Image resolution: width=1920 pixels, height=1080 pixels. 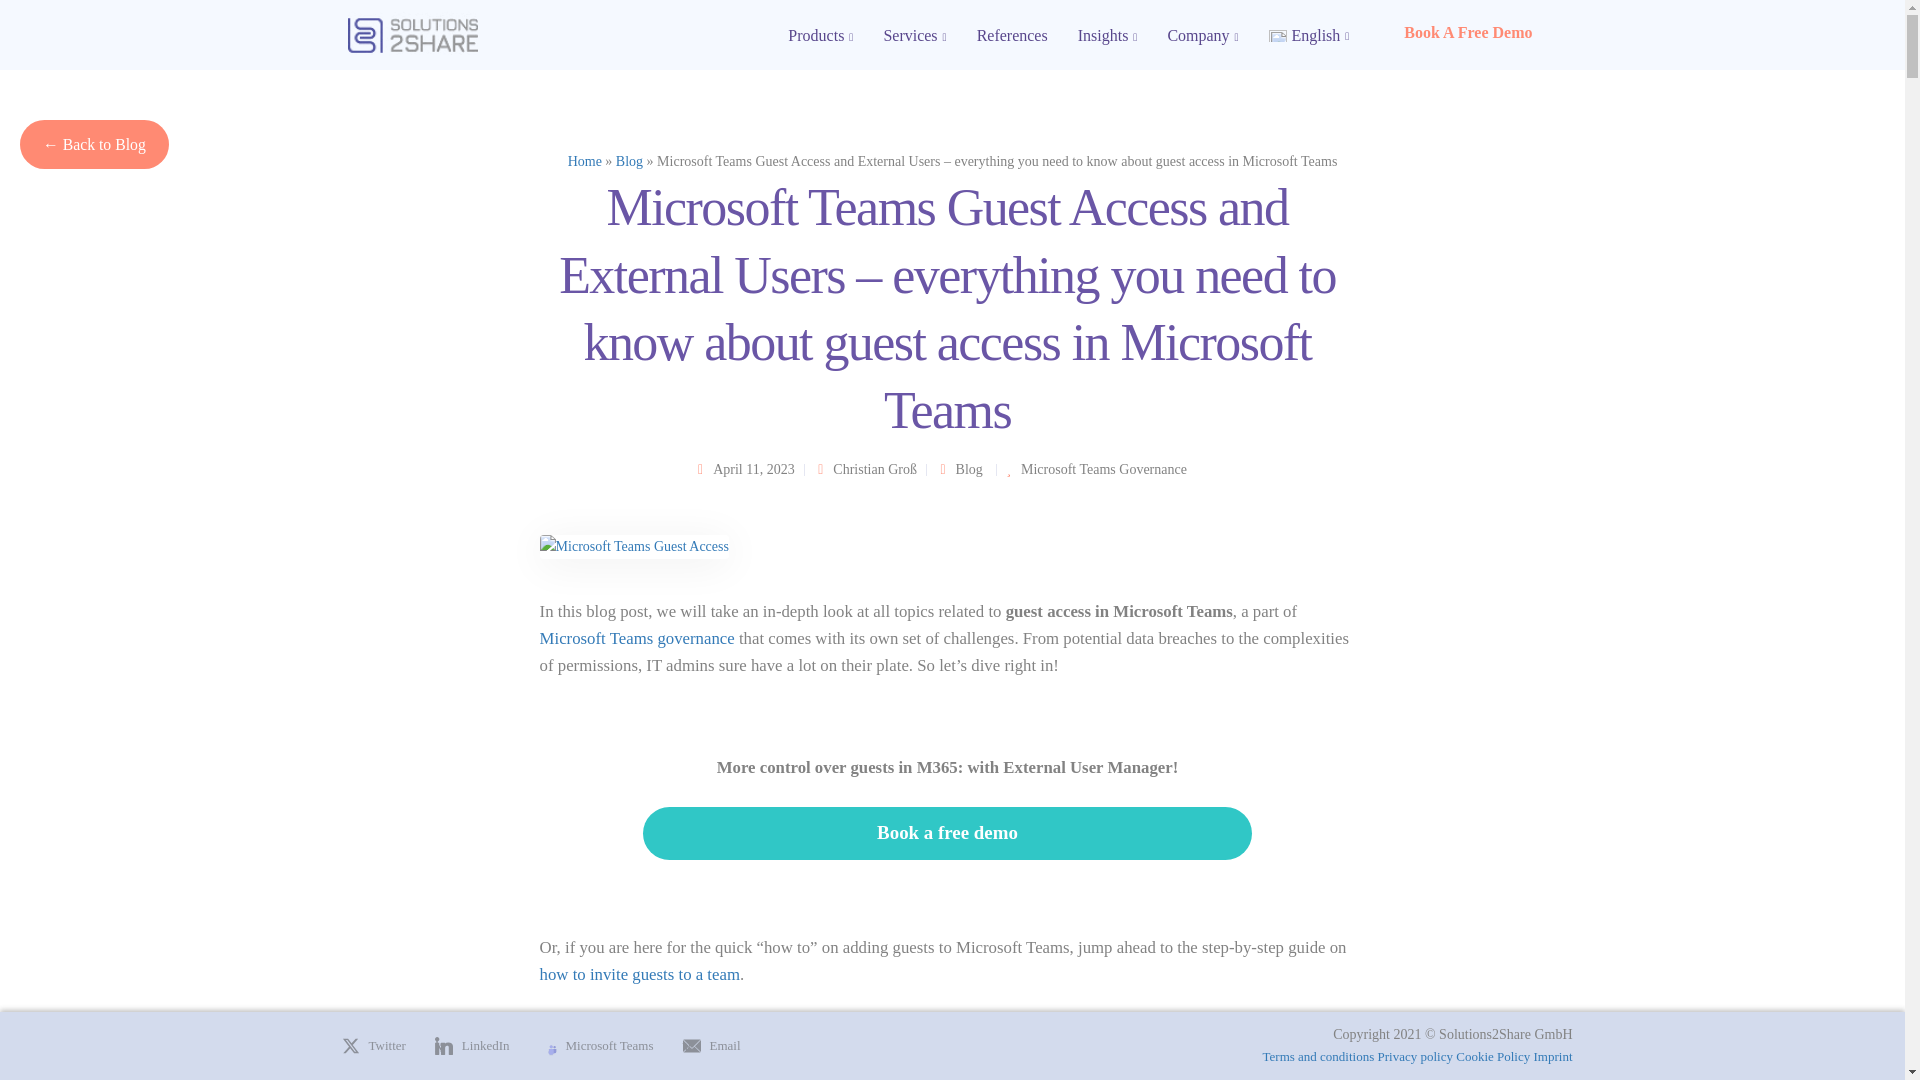 What do you see at coordinates (820, 35) in the screenshot?
I see `Products` at bounding box center [820, 35].